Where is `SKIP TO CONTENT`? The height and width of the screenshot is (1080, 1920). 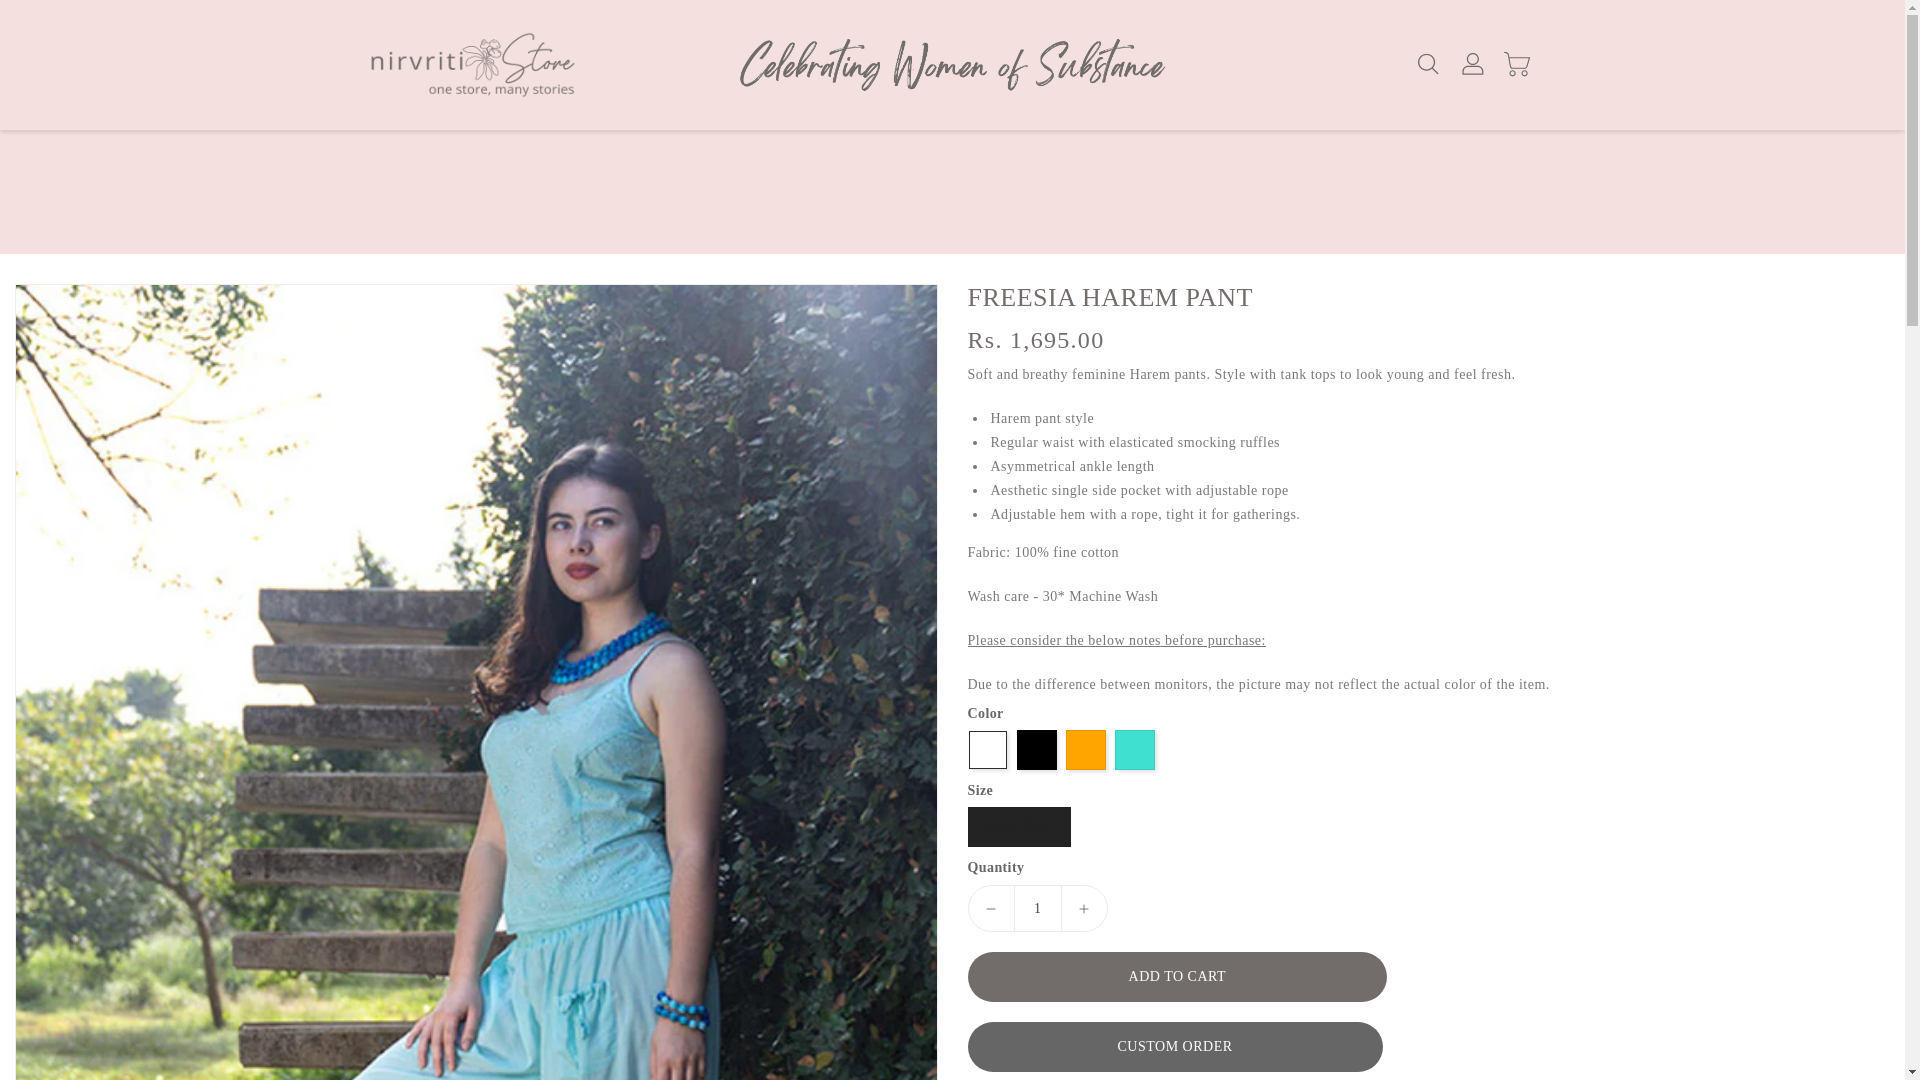 SKIP TO CONTENT is located at coordinates (19, 10).